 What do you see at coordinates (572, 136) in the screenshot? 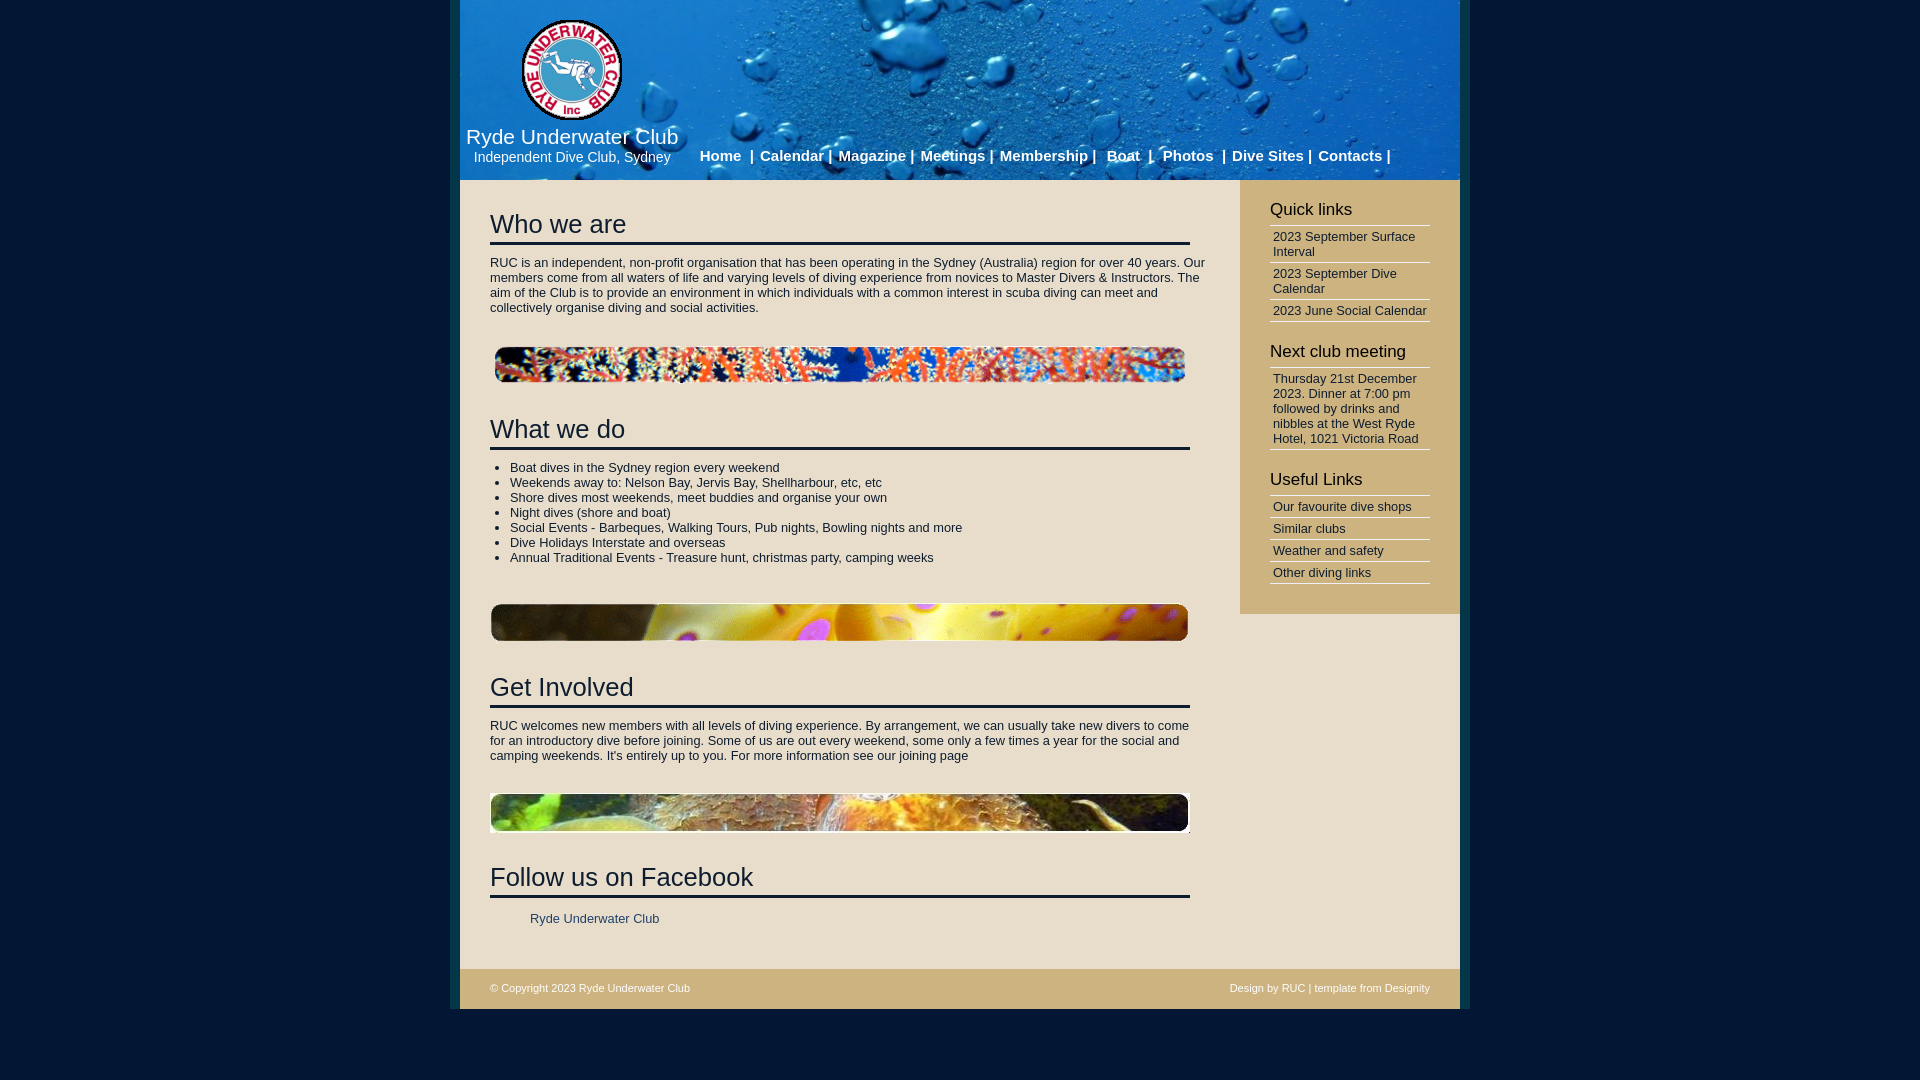
I see `Ryde Underwater Club` at bounding box center [572, 136].